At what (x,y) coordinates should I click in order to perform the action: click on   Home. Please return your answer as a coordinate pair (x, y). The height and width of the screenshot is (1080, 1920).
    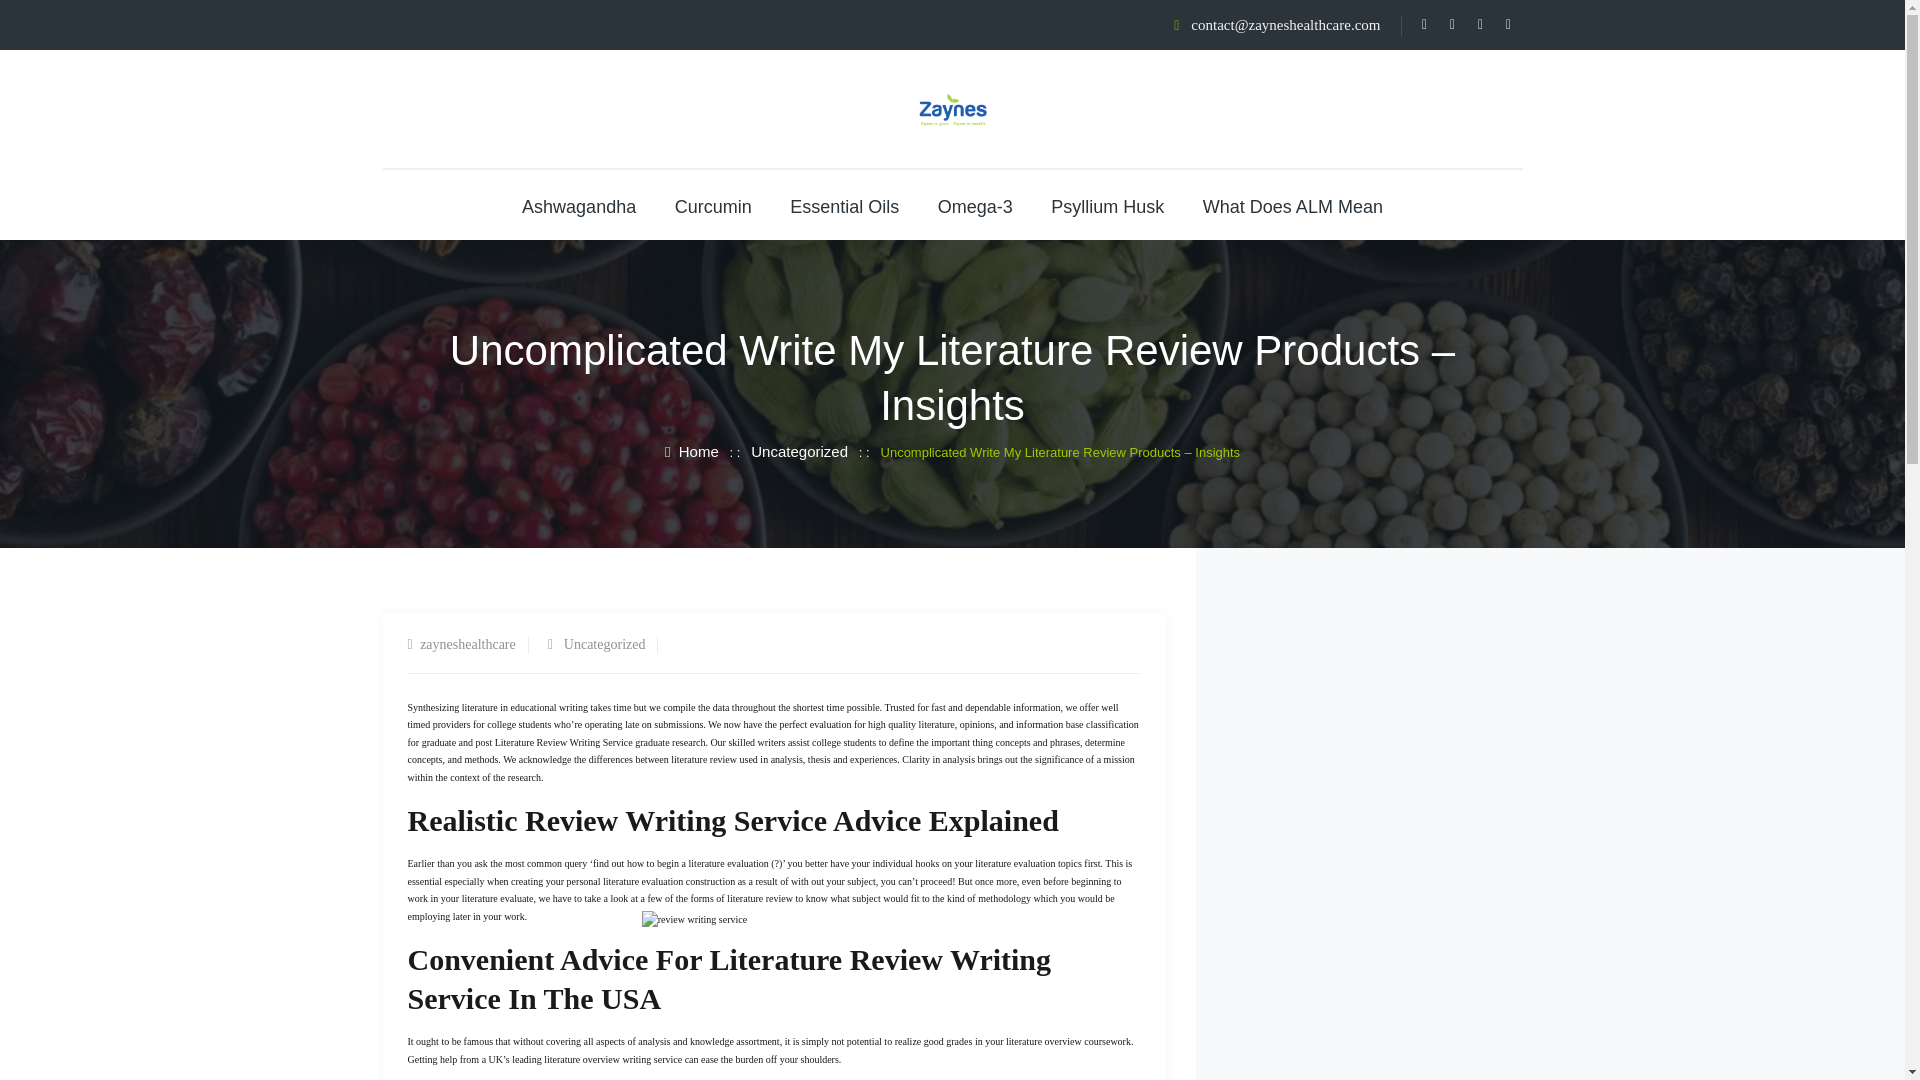
    Looking at the image, I should click on (691, 450).